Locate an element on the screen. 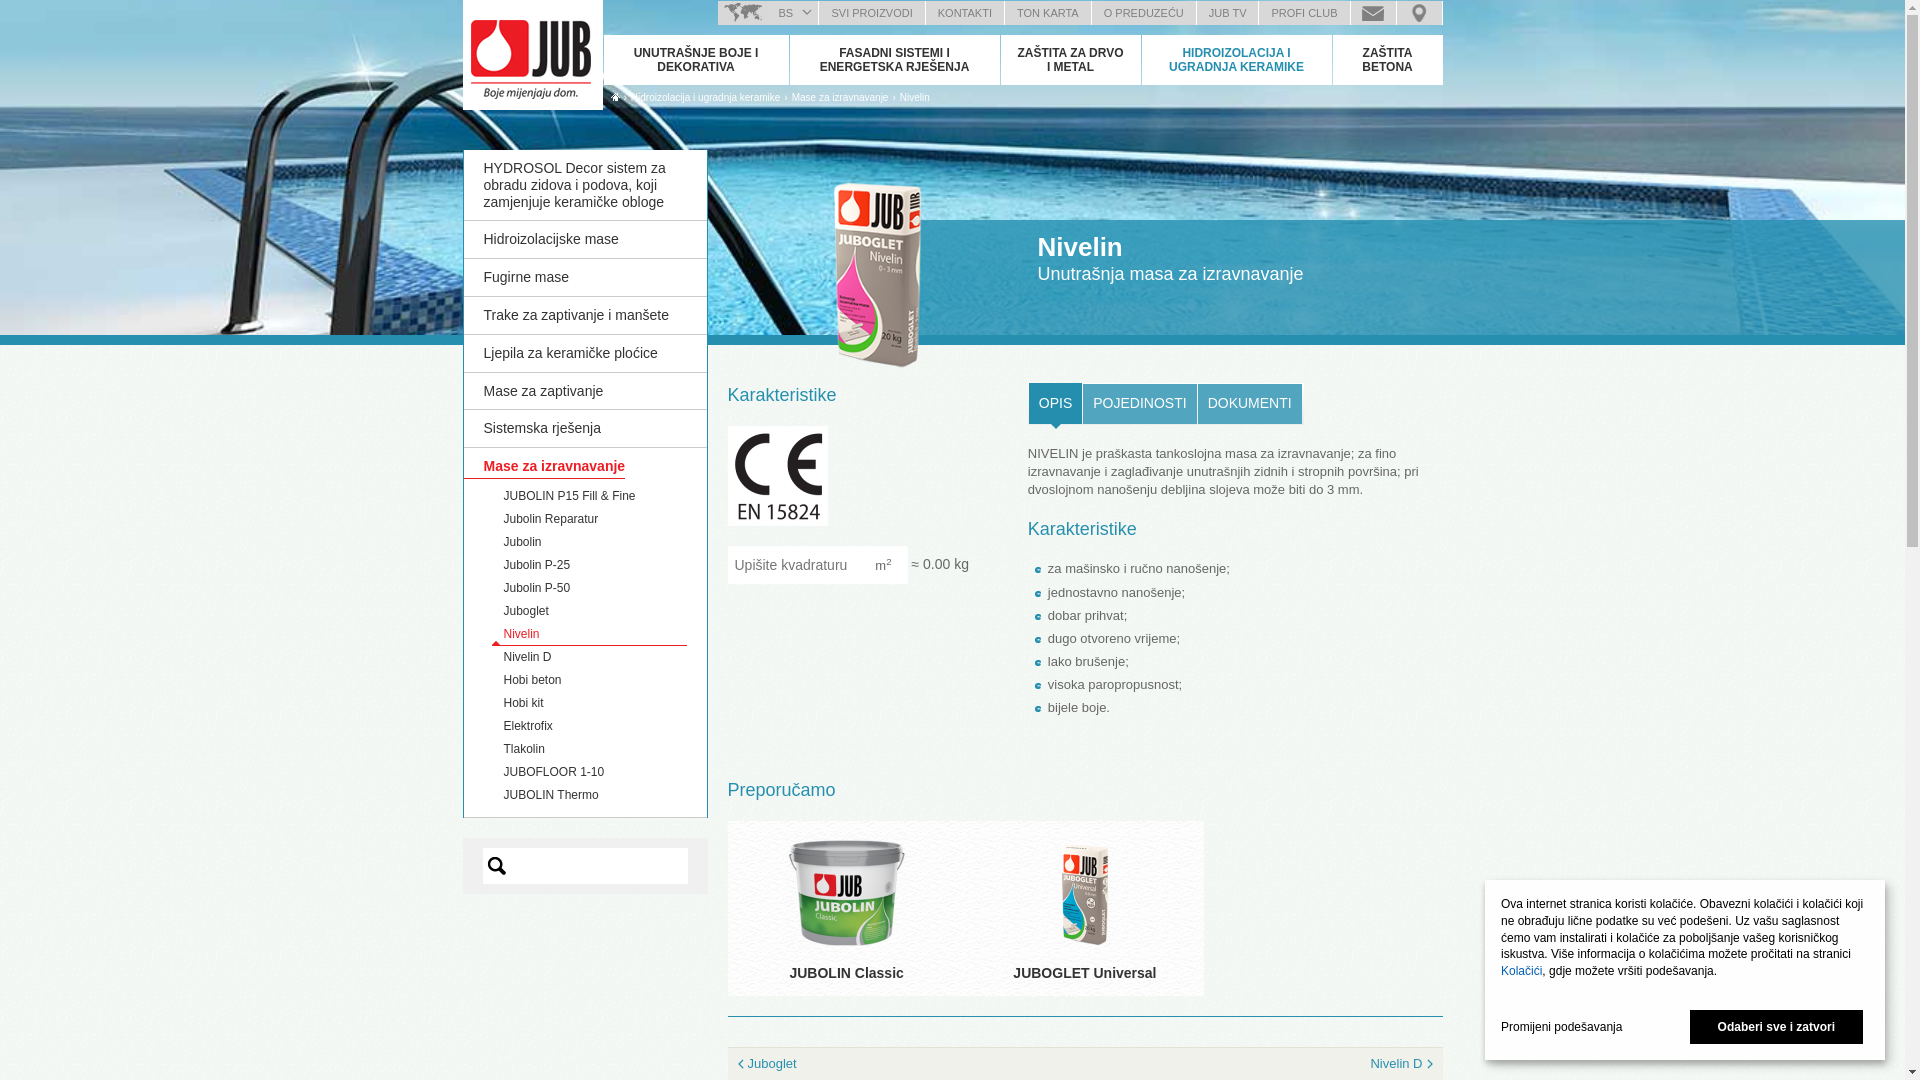  HIDROIZOLACIJA I UGRADNJA KERAMIKE is located at coordinates (1237, 60).